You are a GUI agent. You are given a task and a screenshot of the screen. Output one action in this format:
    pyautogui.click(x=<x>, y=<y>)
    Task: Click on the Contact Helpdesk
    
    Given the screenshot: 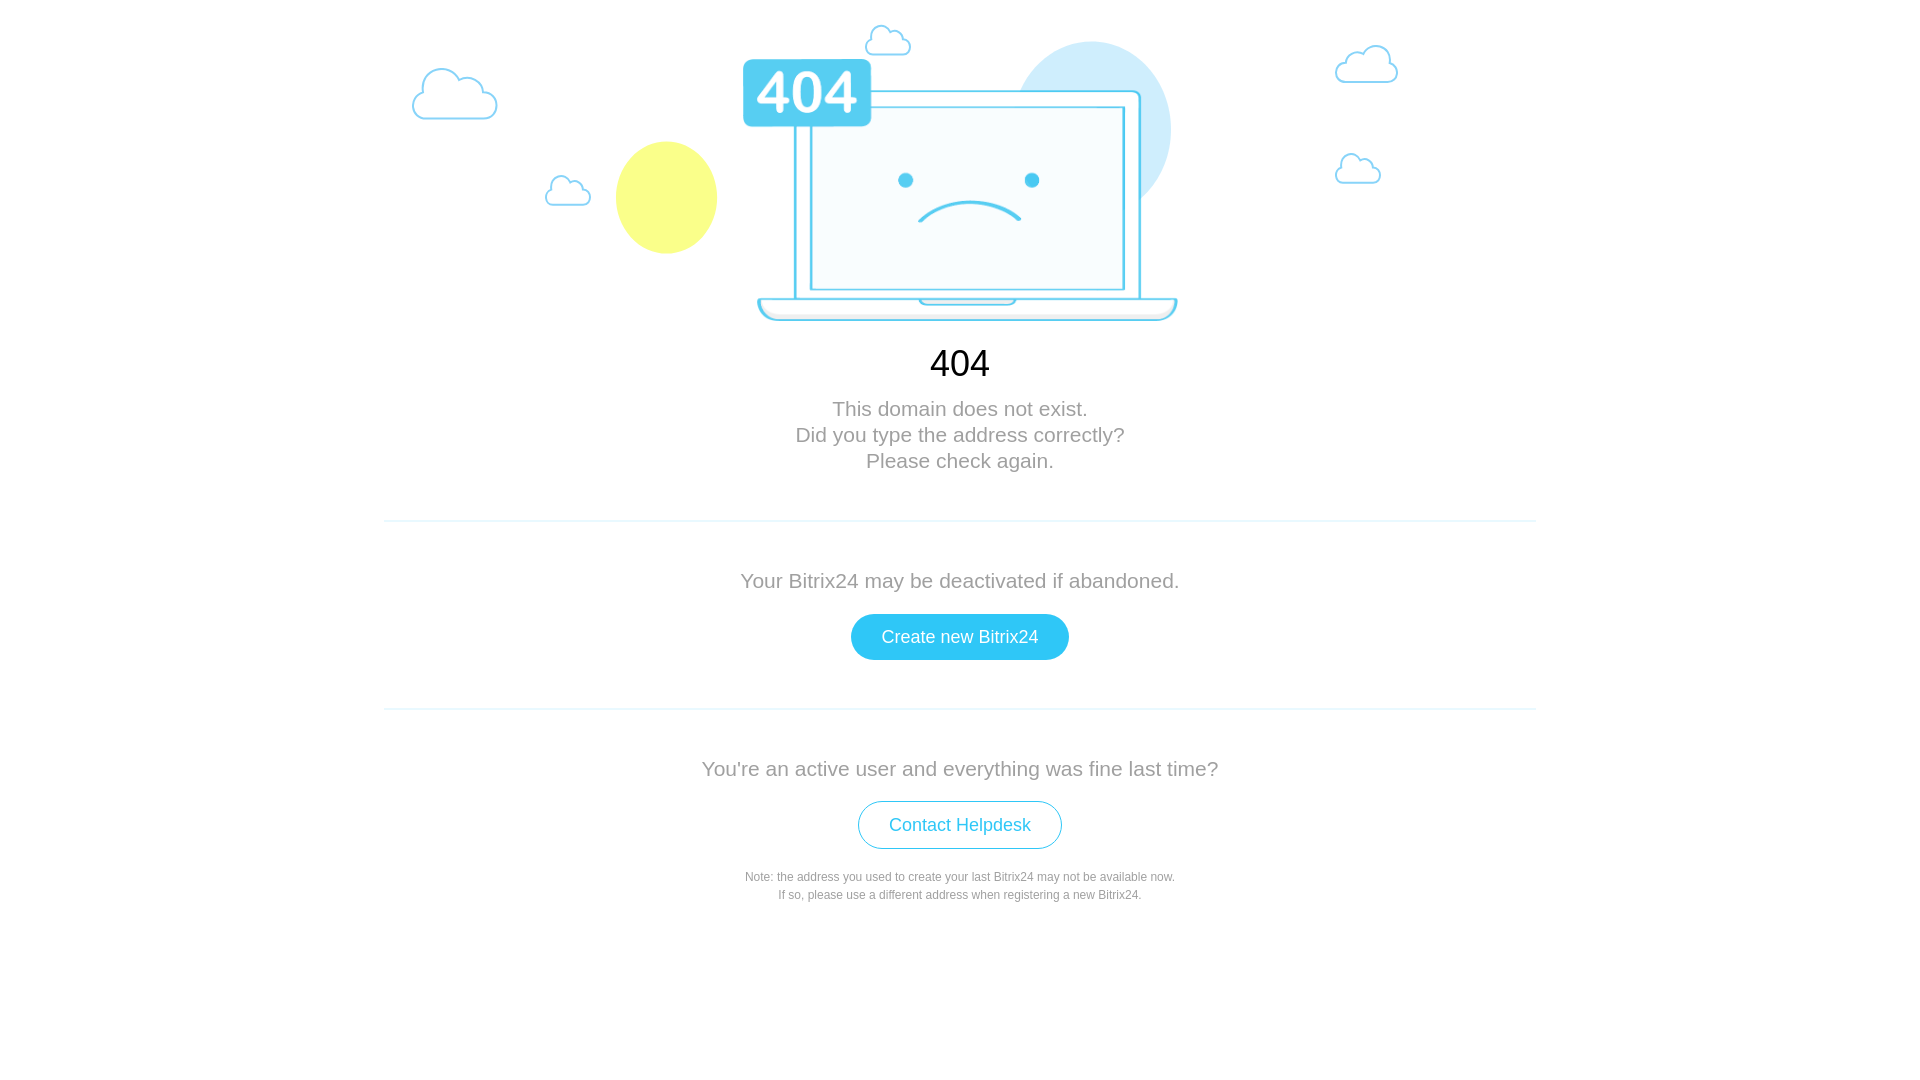 What is the action you would take?
    pyautogui.click(x=960, y=825)
    